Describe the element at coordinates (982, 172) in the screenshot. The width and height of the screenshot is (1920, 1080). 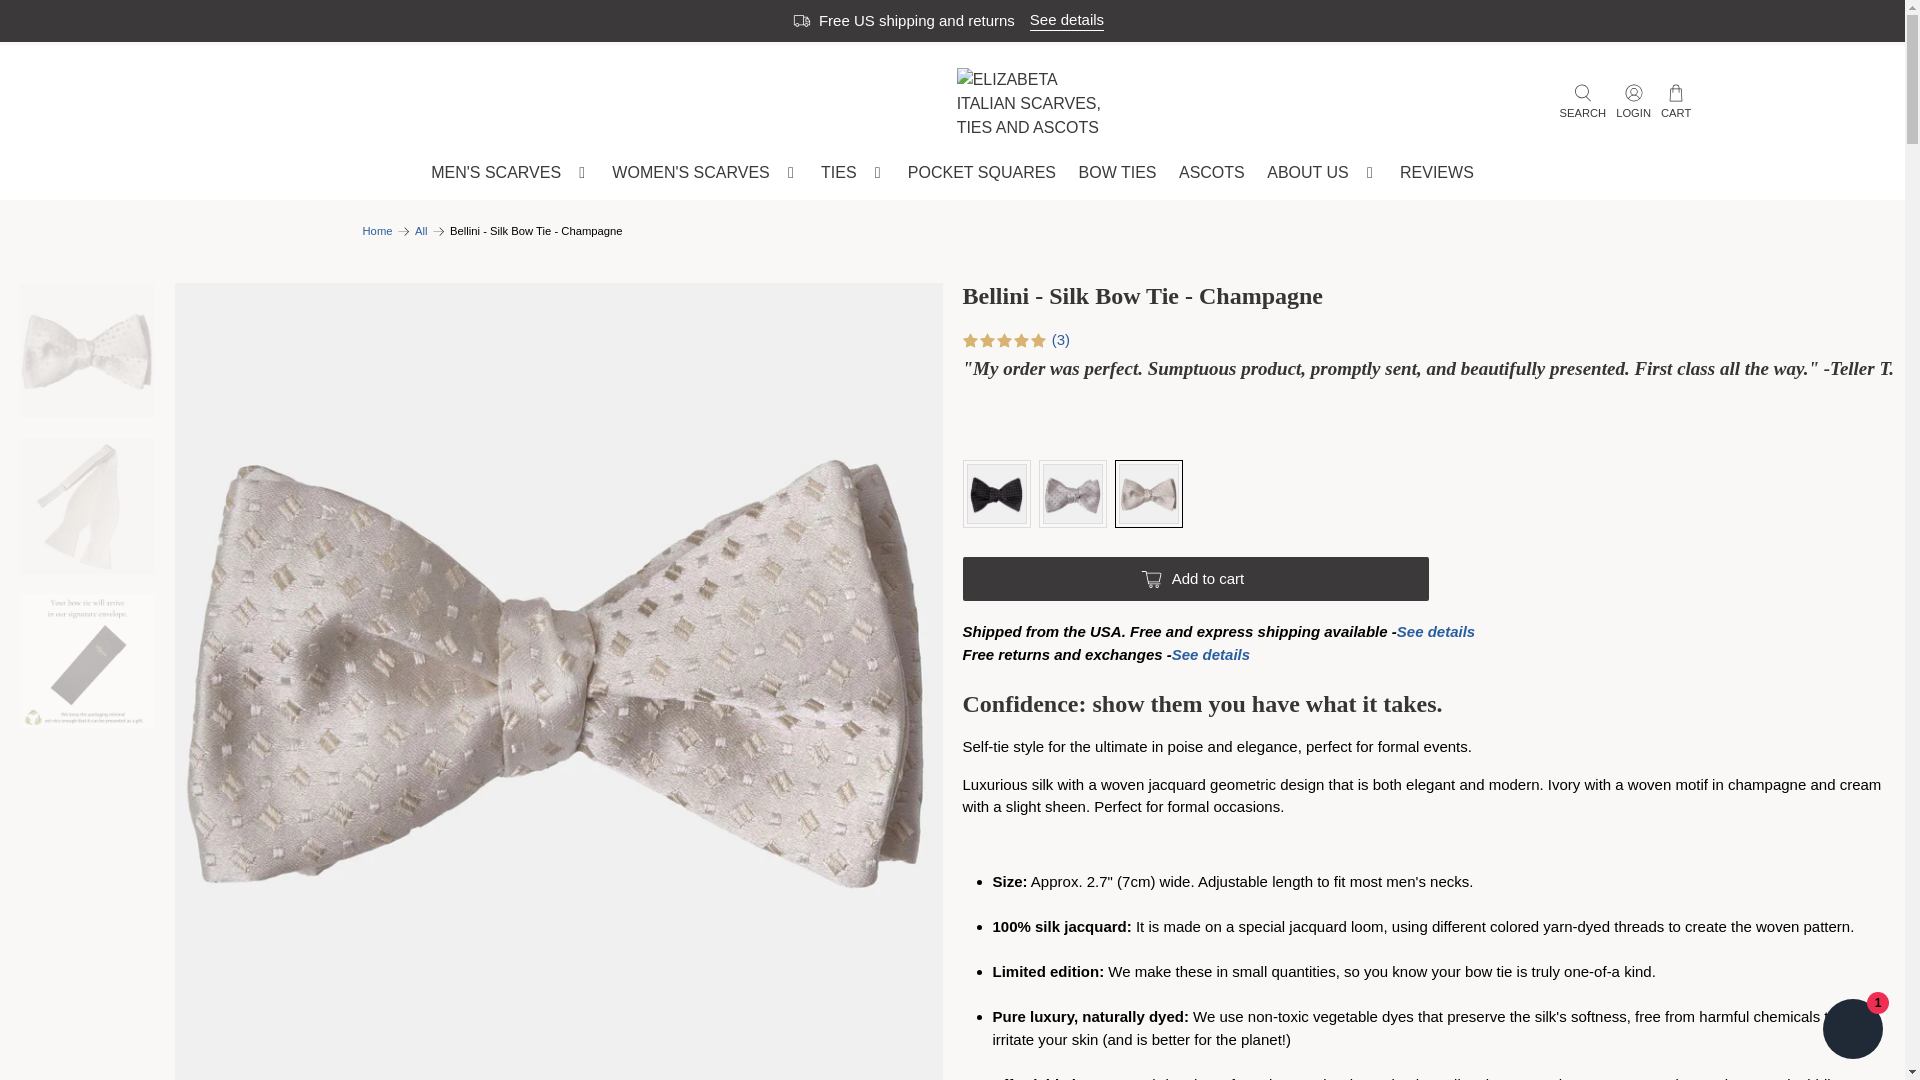
I see `POCKET SQUARES` at that location.